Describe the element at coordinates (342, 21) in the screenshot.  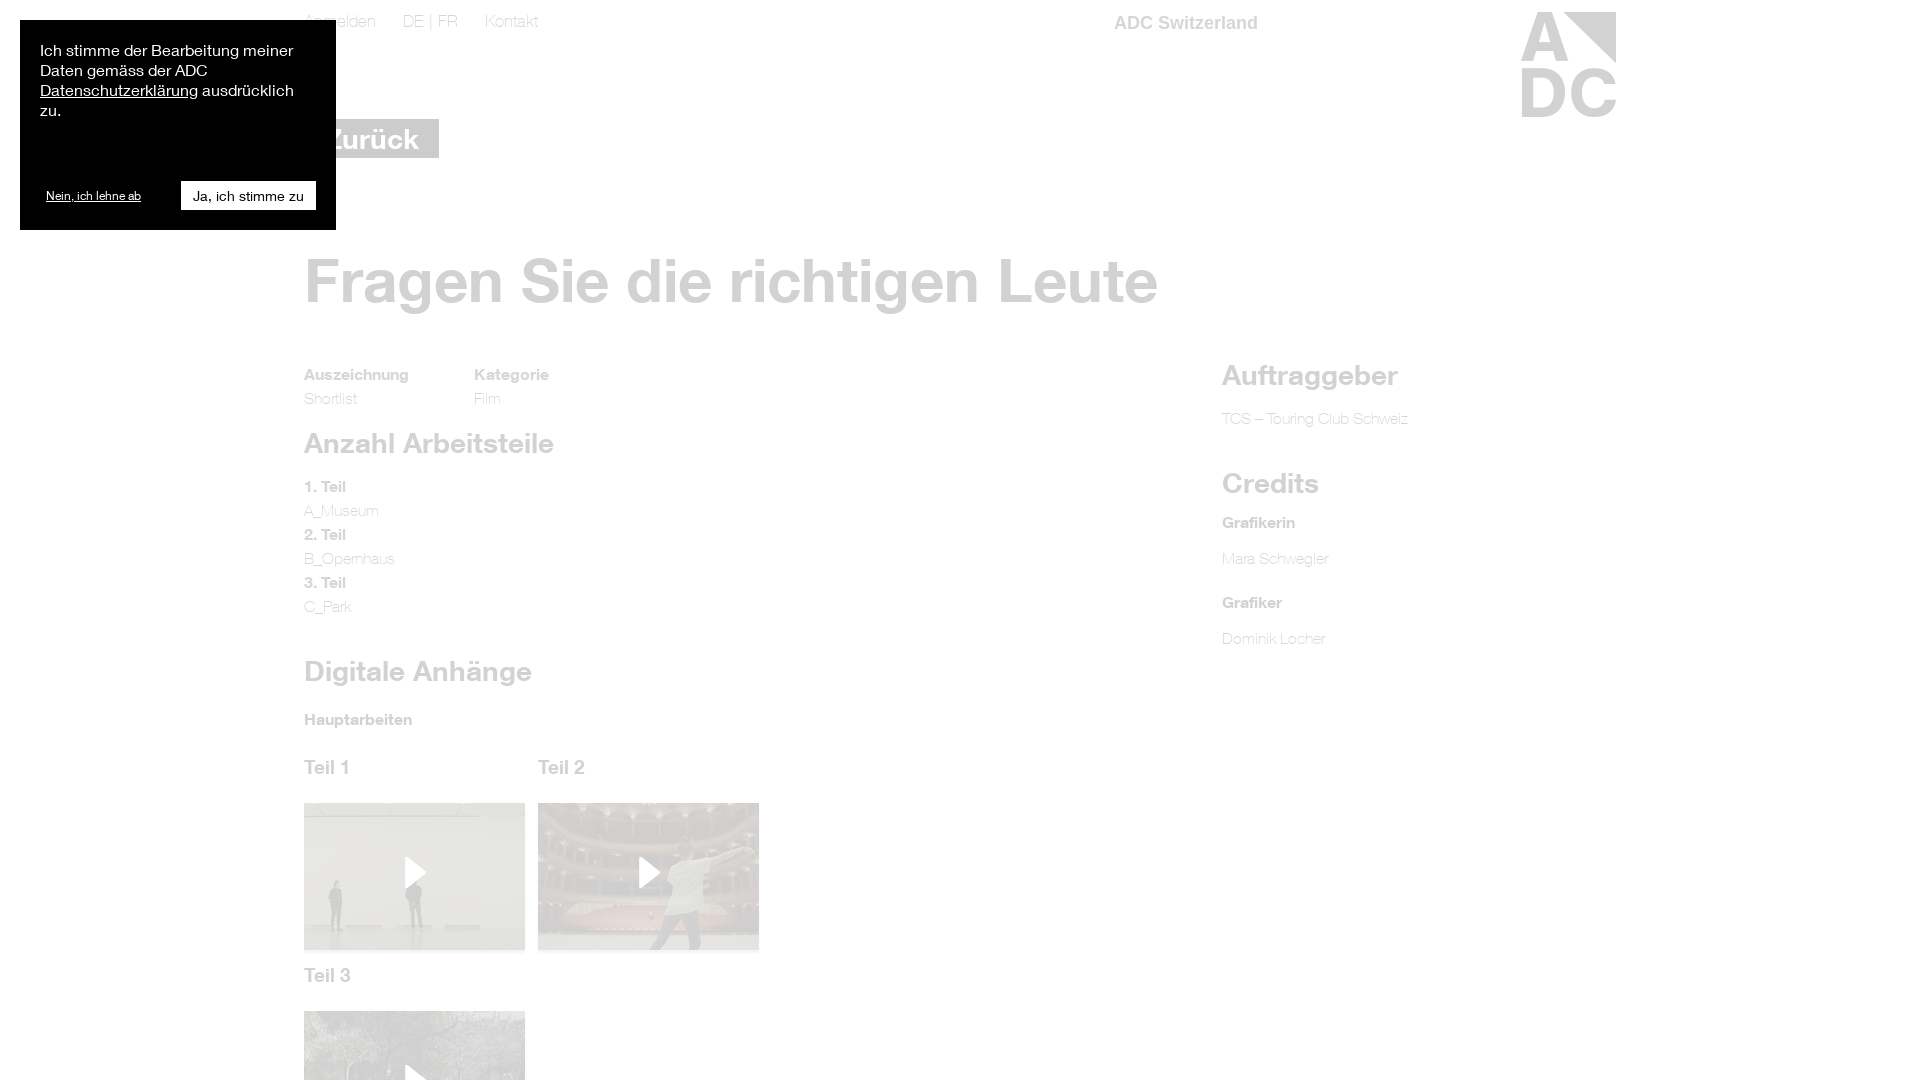
I see `Anmelden` at that location.